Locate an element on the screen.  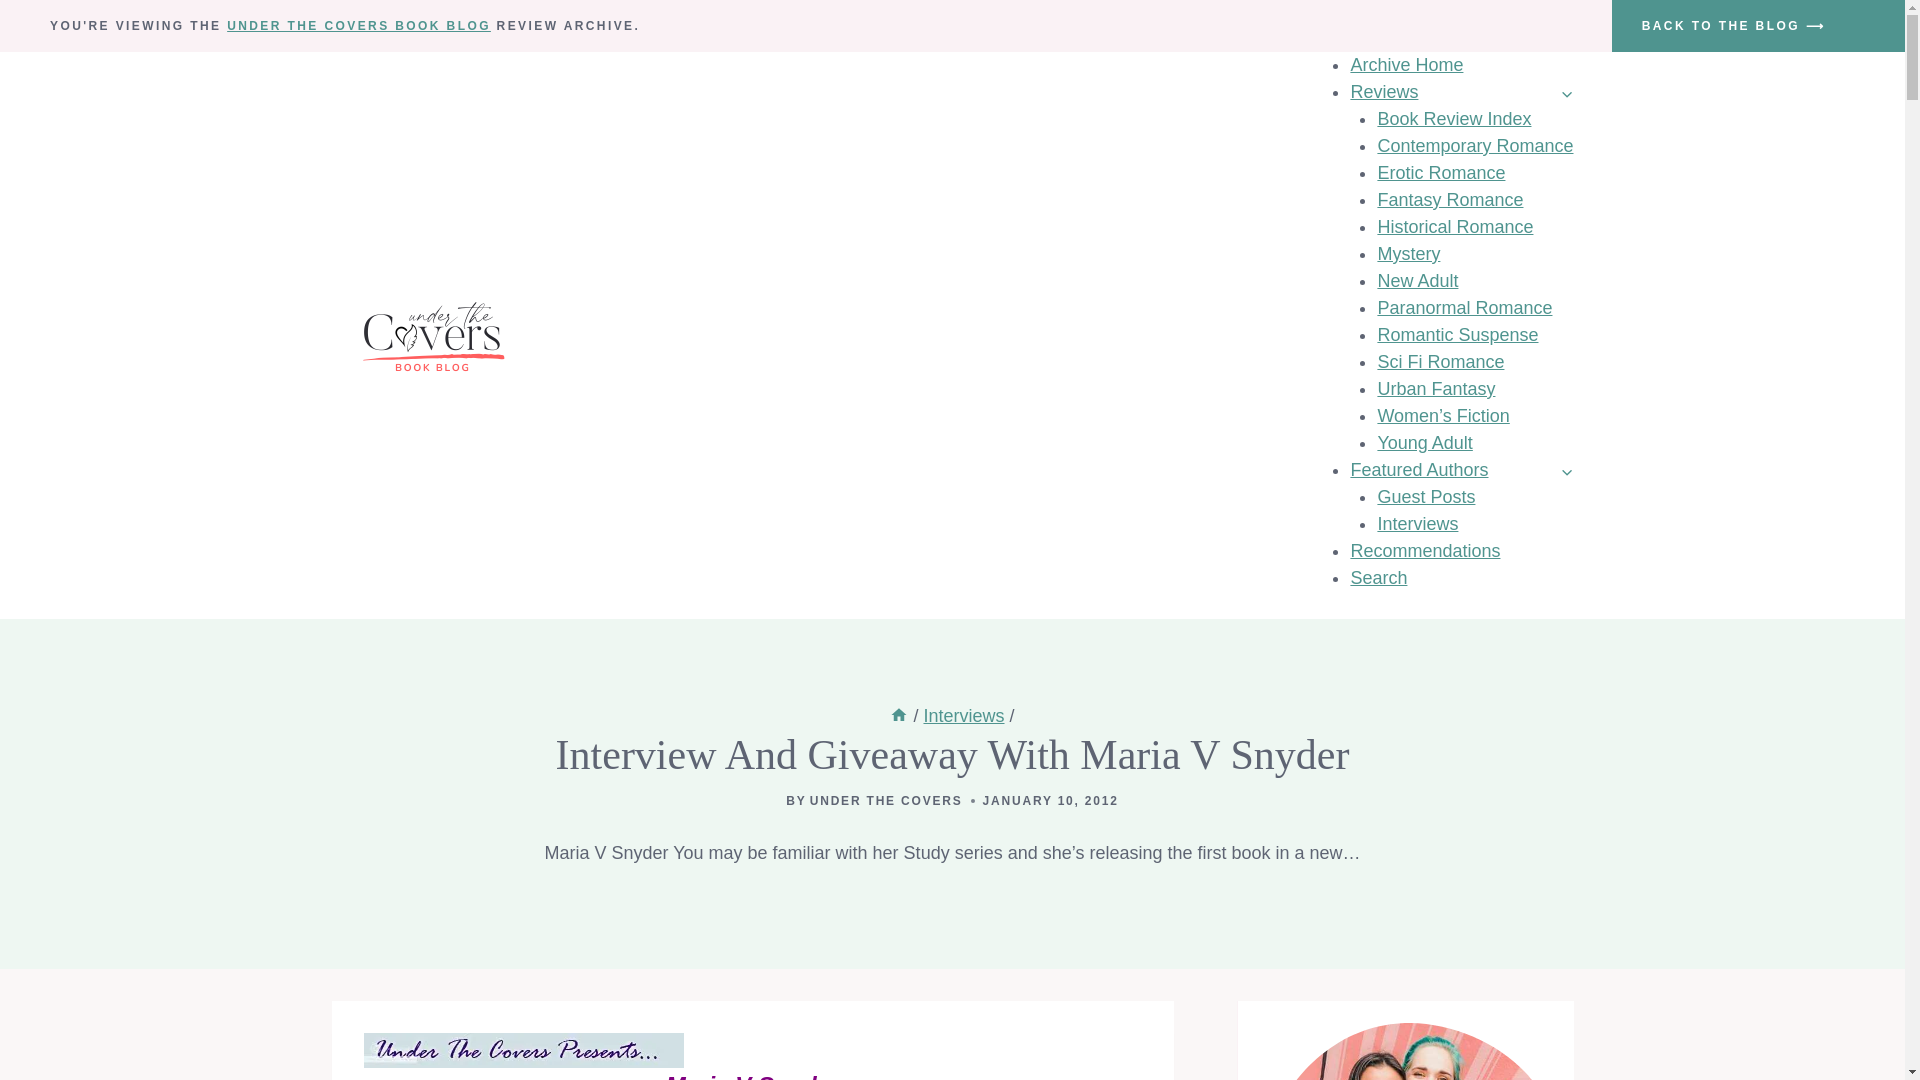
Reviews is located at coordinates (1460, 92).